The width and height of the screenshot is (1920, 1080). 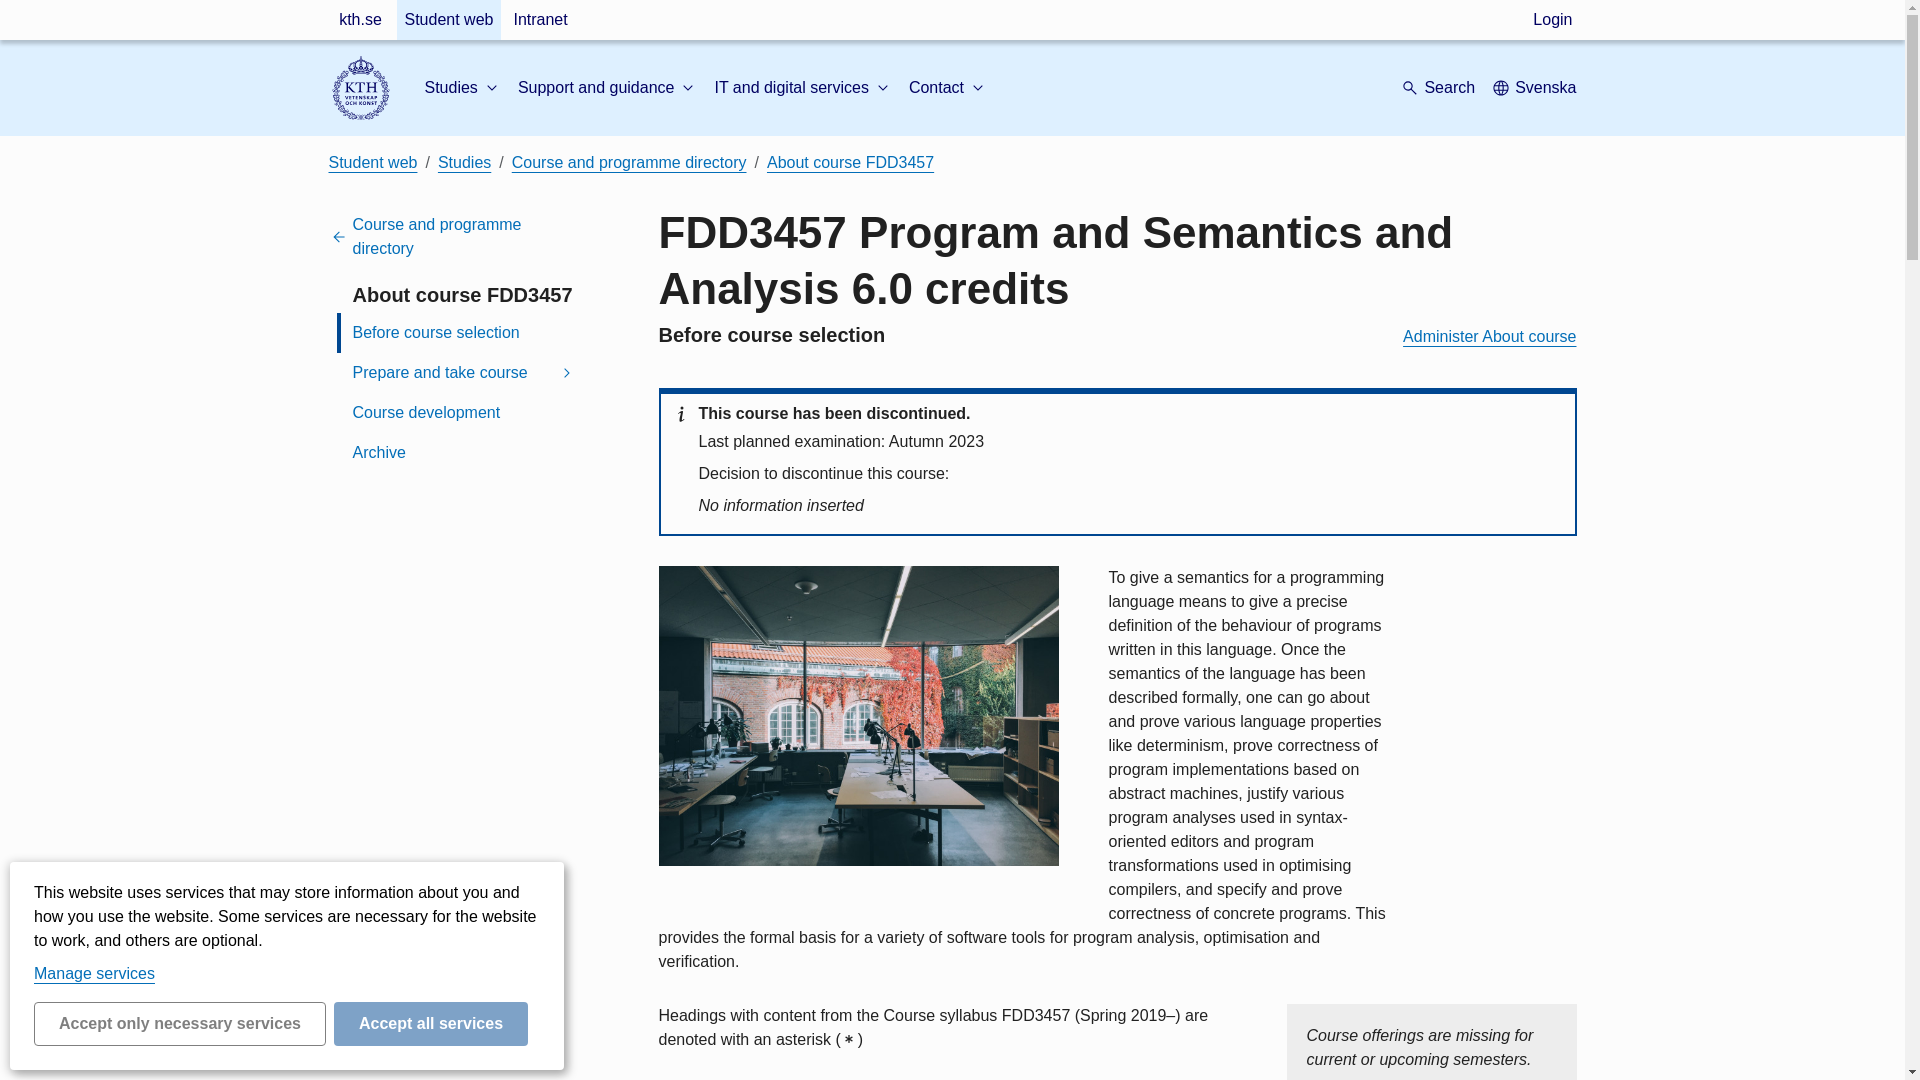 What do you see at coordinates (1552, 20) in the screenshot?
I see `Login` at bounding box center [1552, 20].